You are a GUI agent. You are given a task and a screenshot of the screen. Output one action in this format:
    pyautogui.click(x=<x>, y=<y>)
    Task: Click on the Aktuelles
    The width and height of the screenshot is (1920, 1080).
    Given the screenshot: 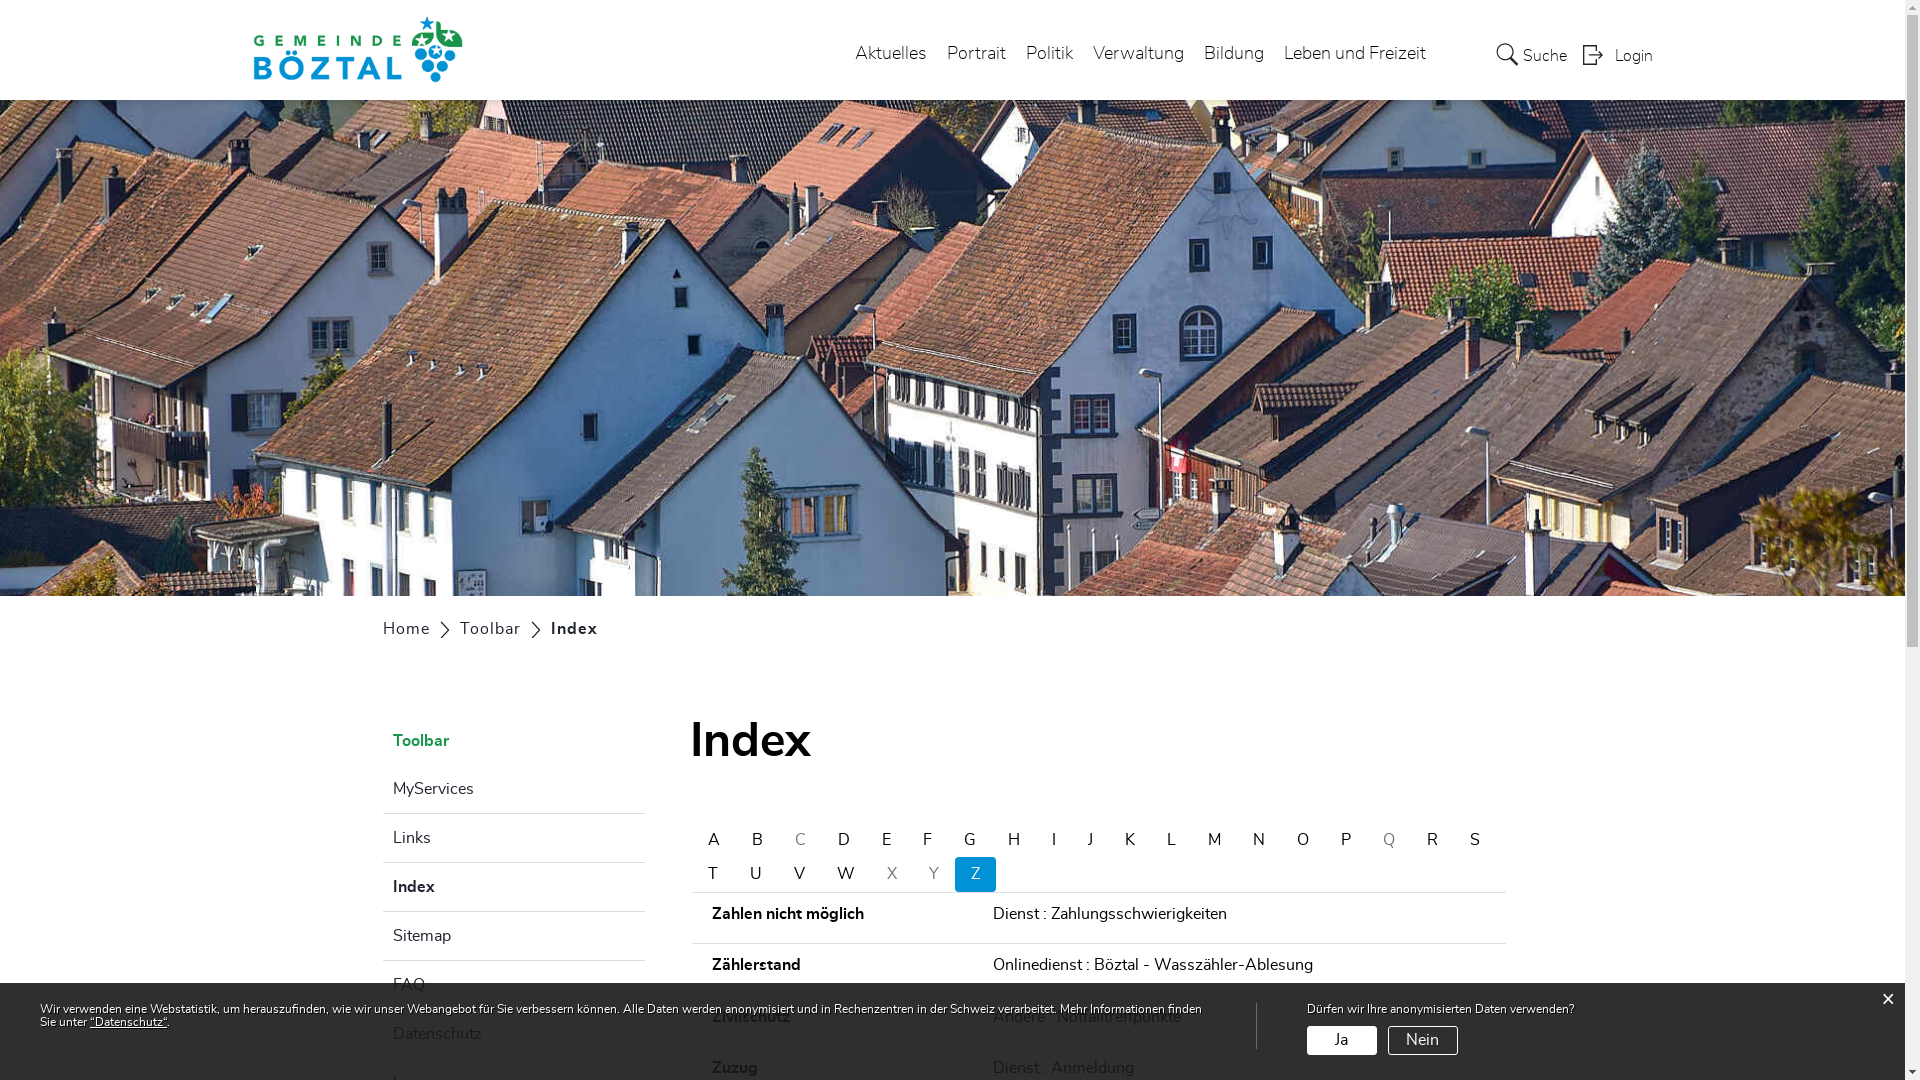 What is the action you would take?
    pyautogui.click(x=890, y=54)
    